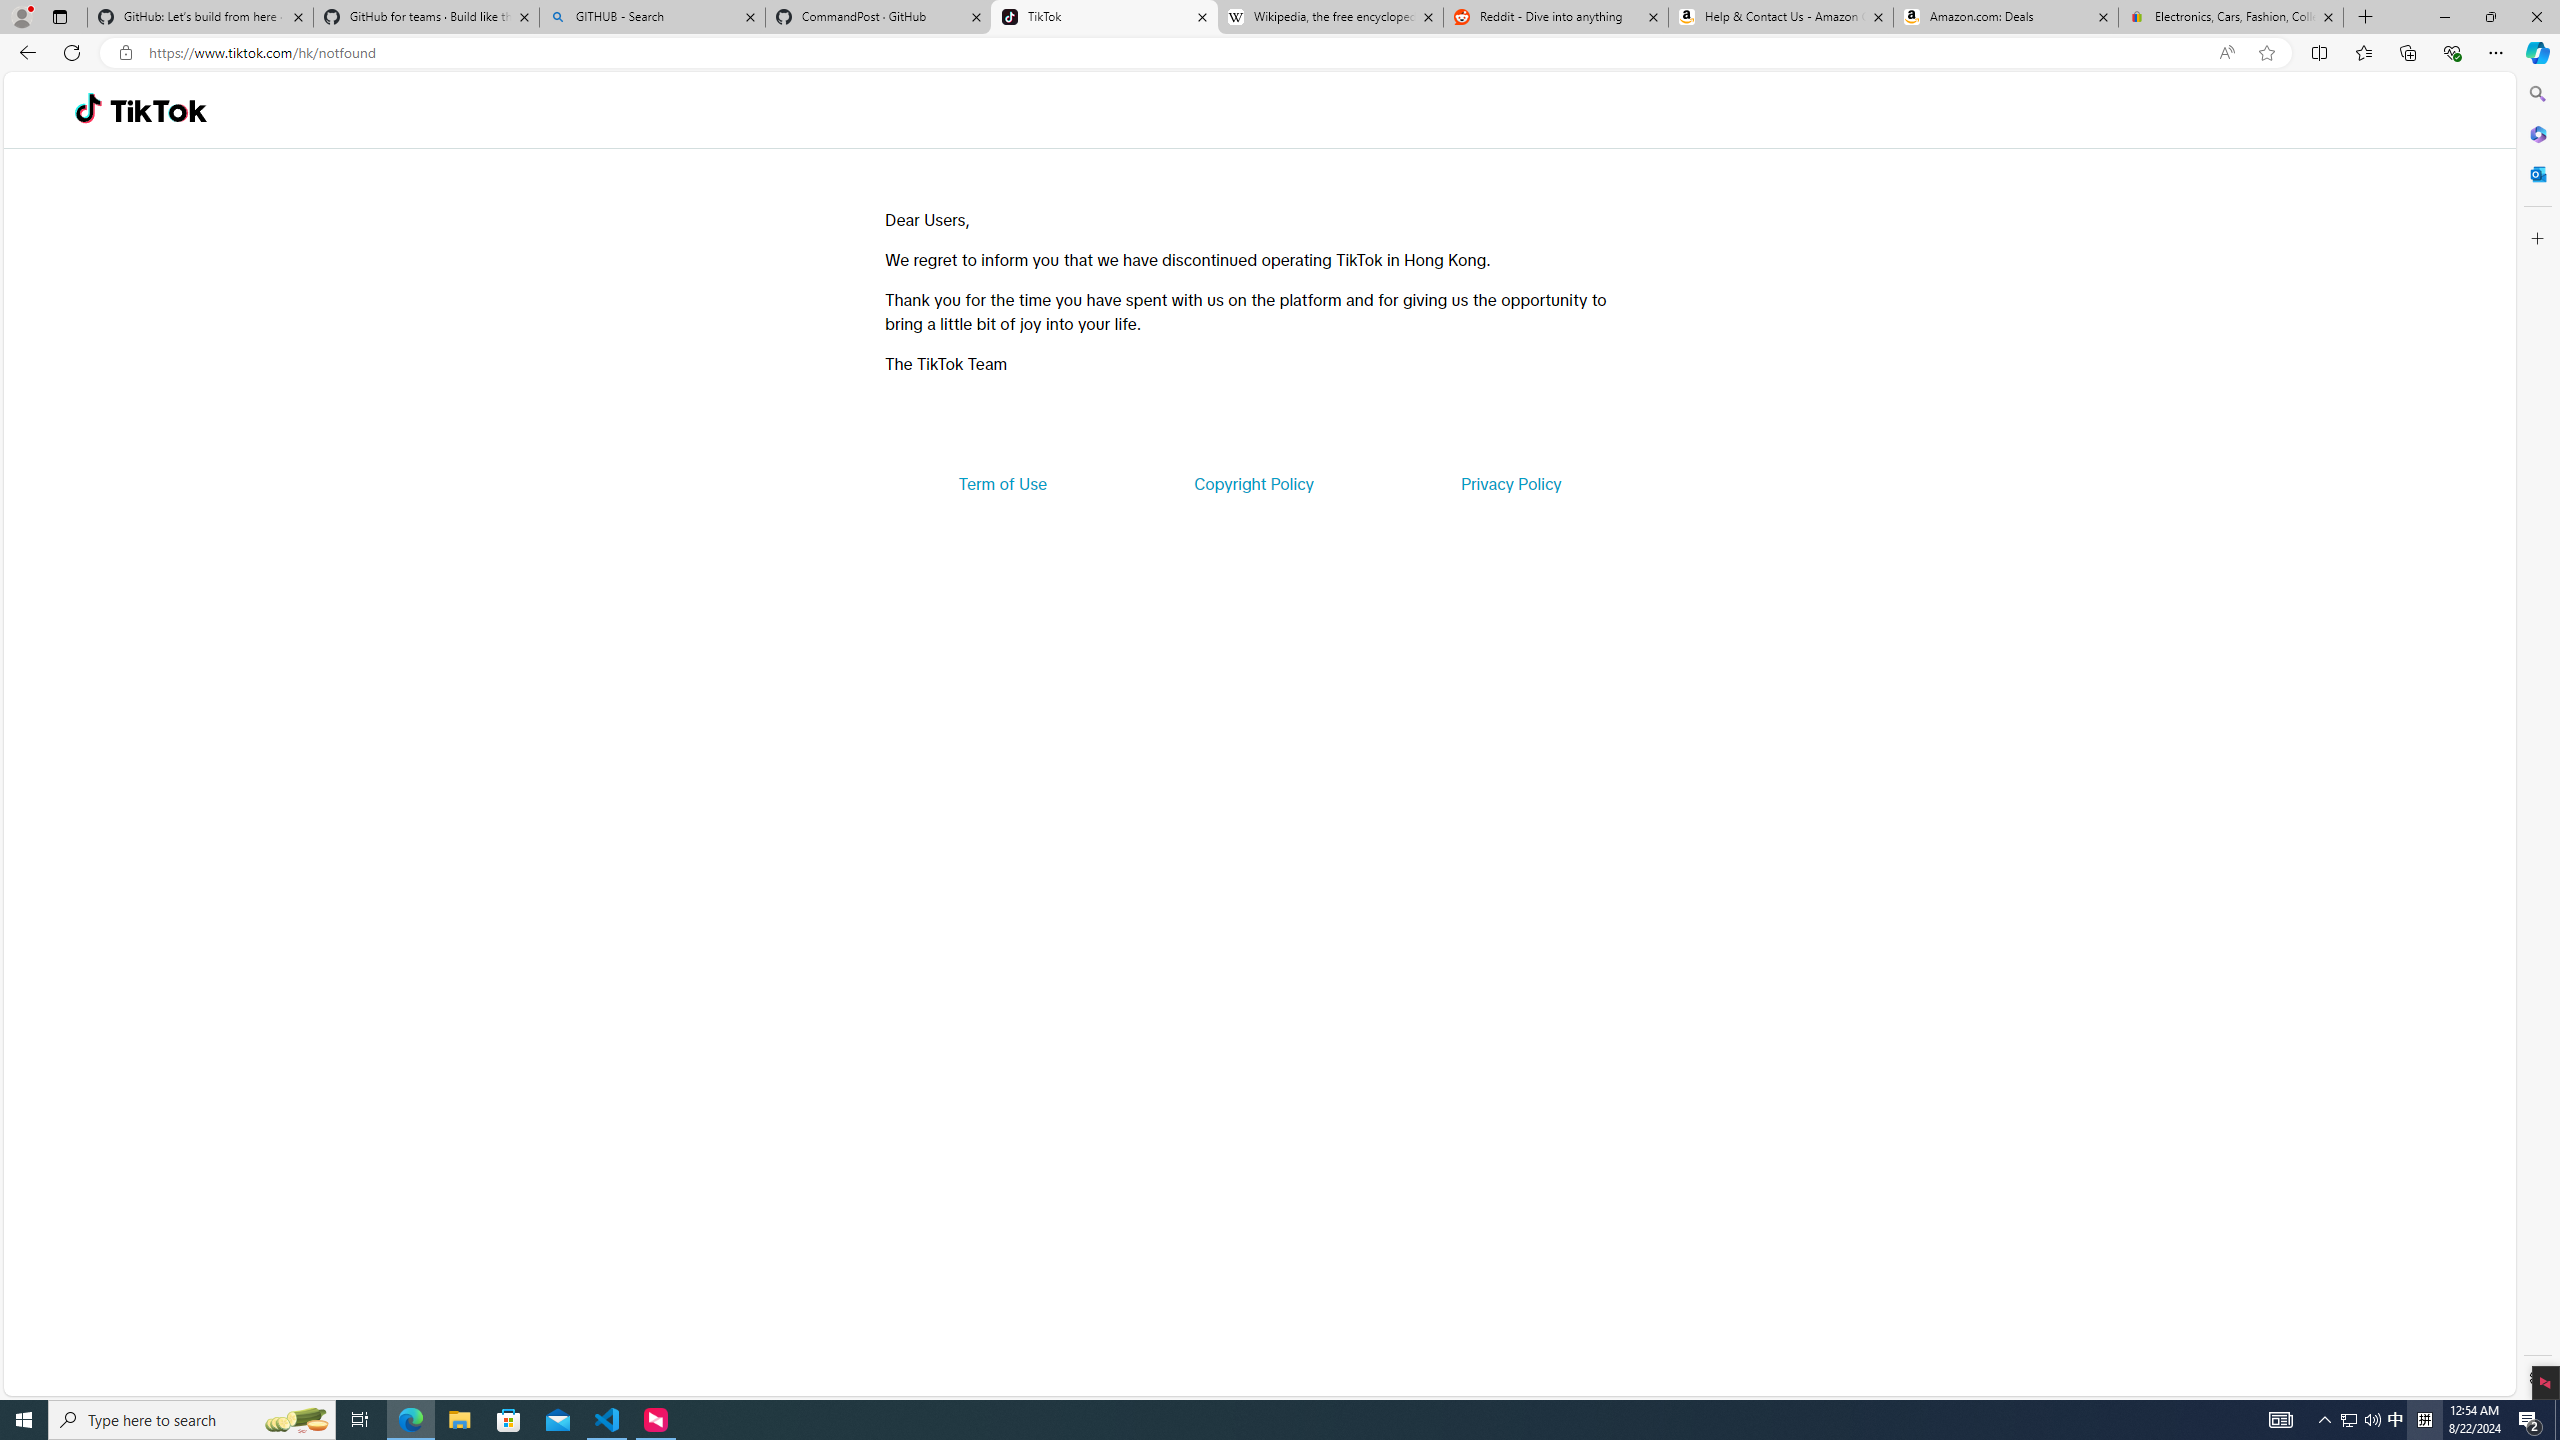 The height and width of the screenshot is (1440, 2560). I want to click on Term of Use, so click(1002, 484).